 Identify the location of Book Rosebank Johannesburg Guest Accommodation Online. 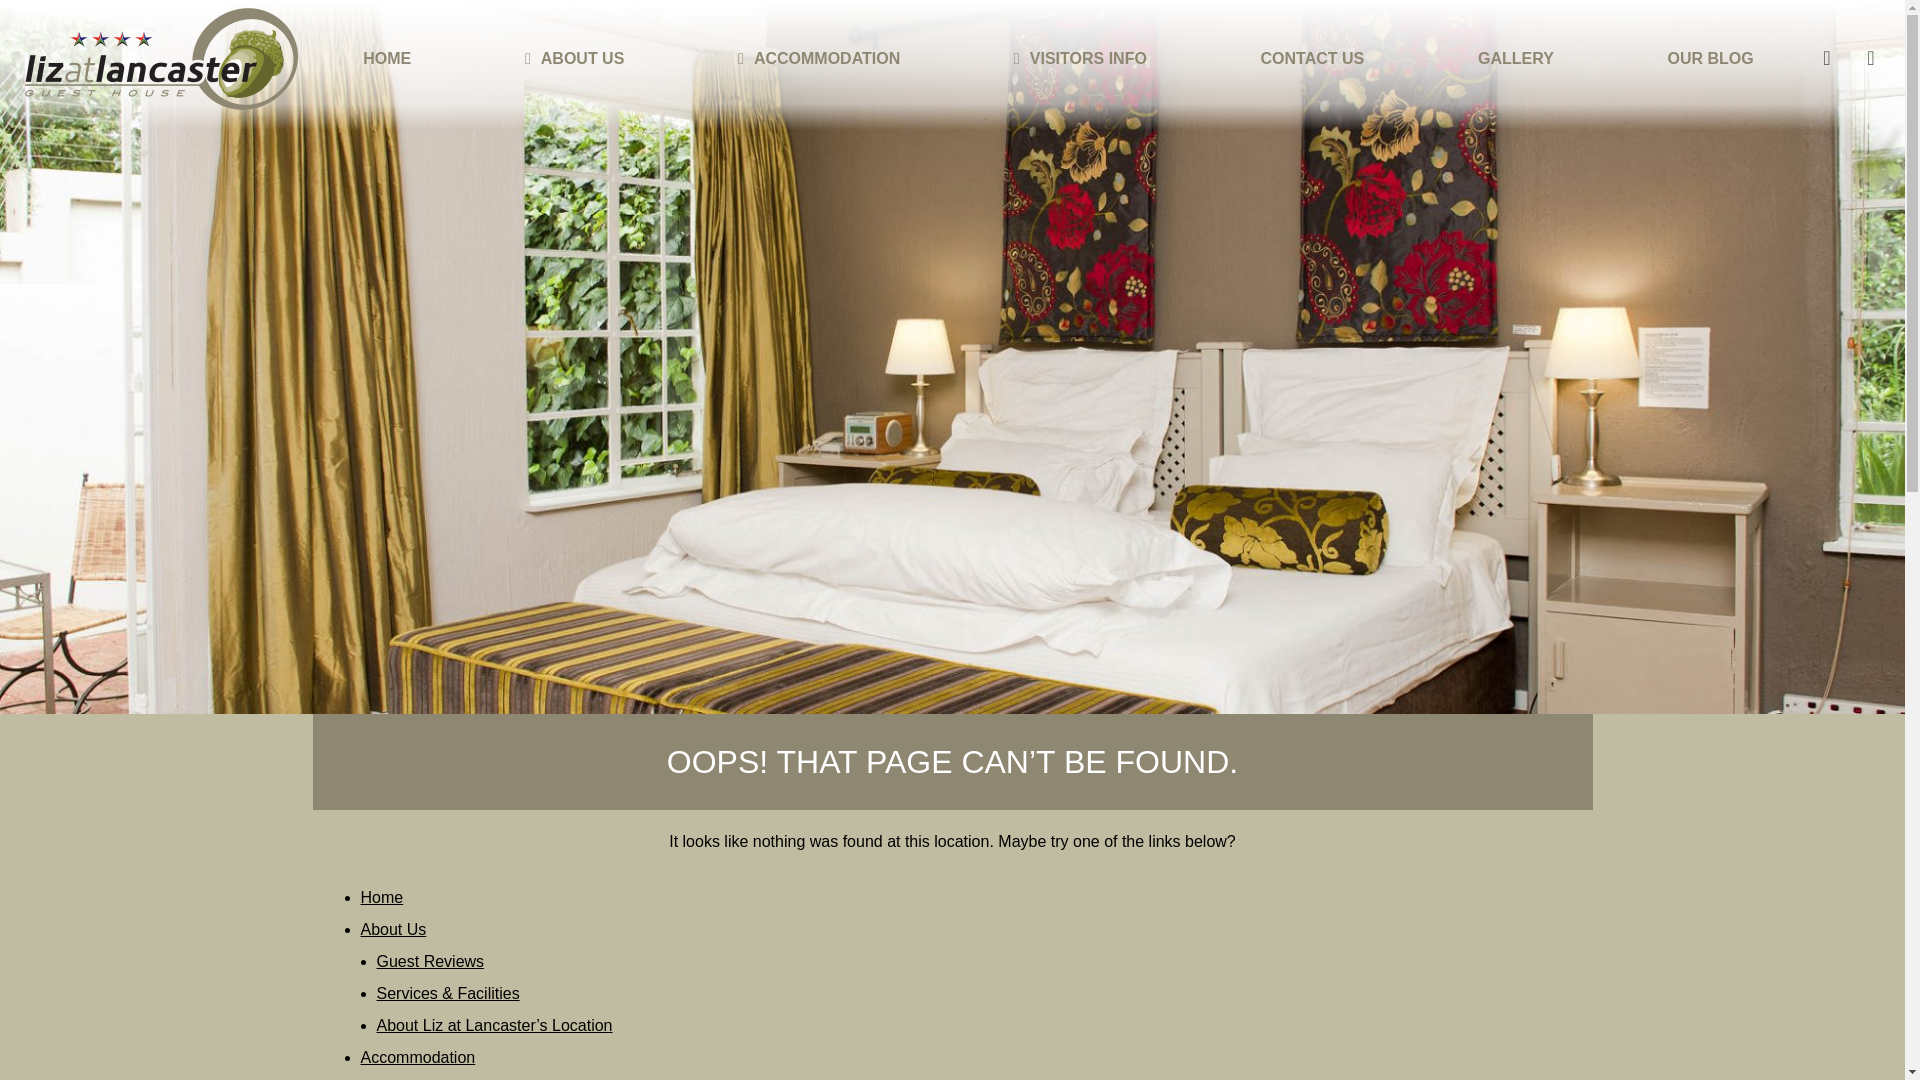
(1826, 58).